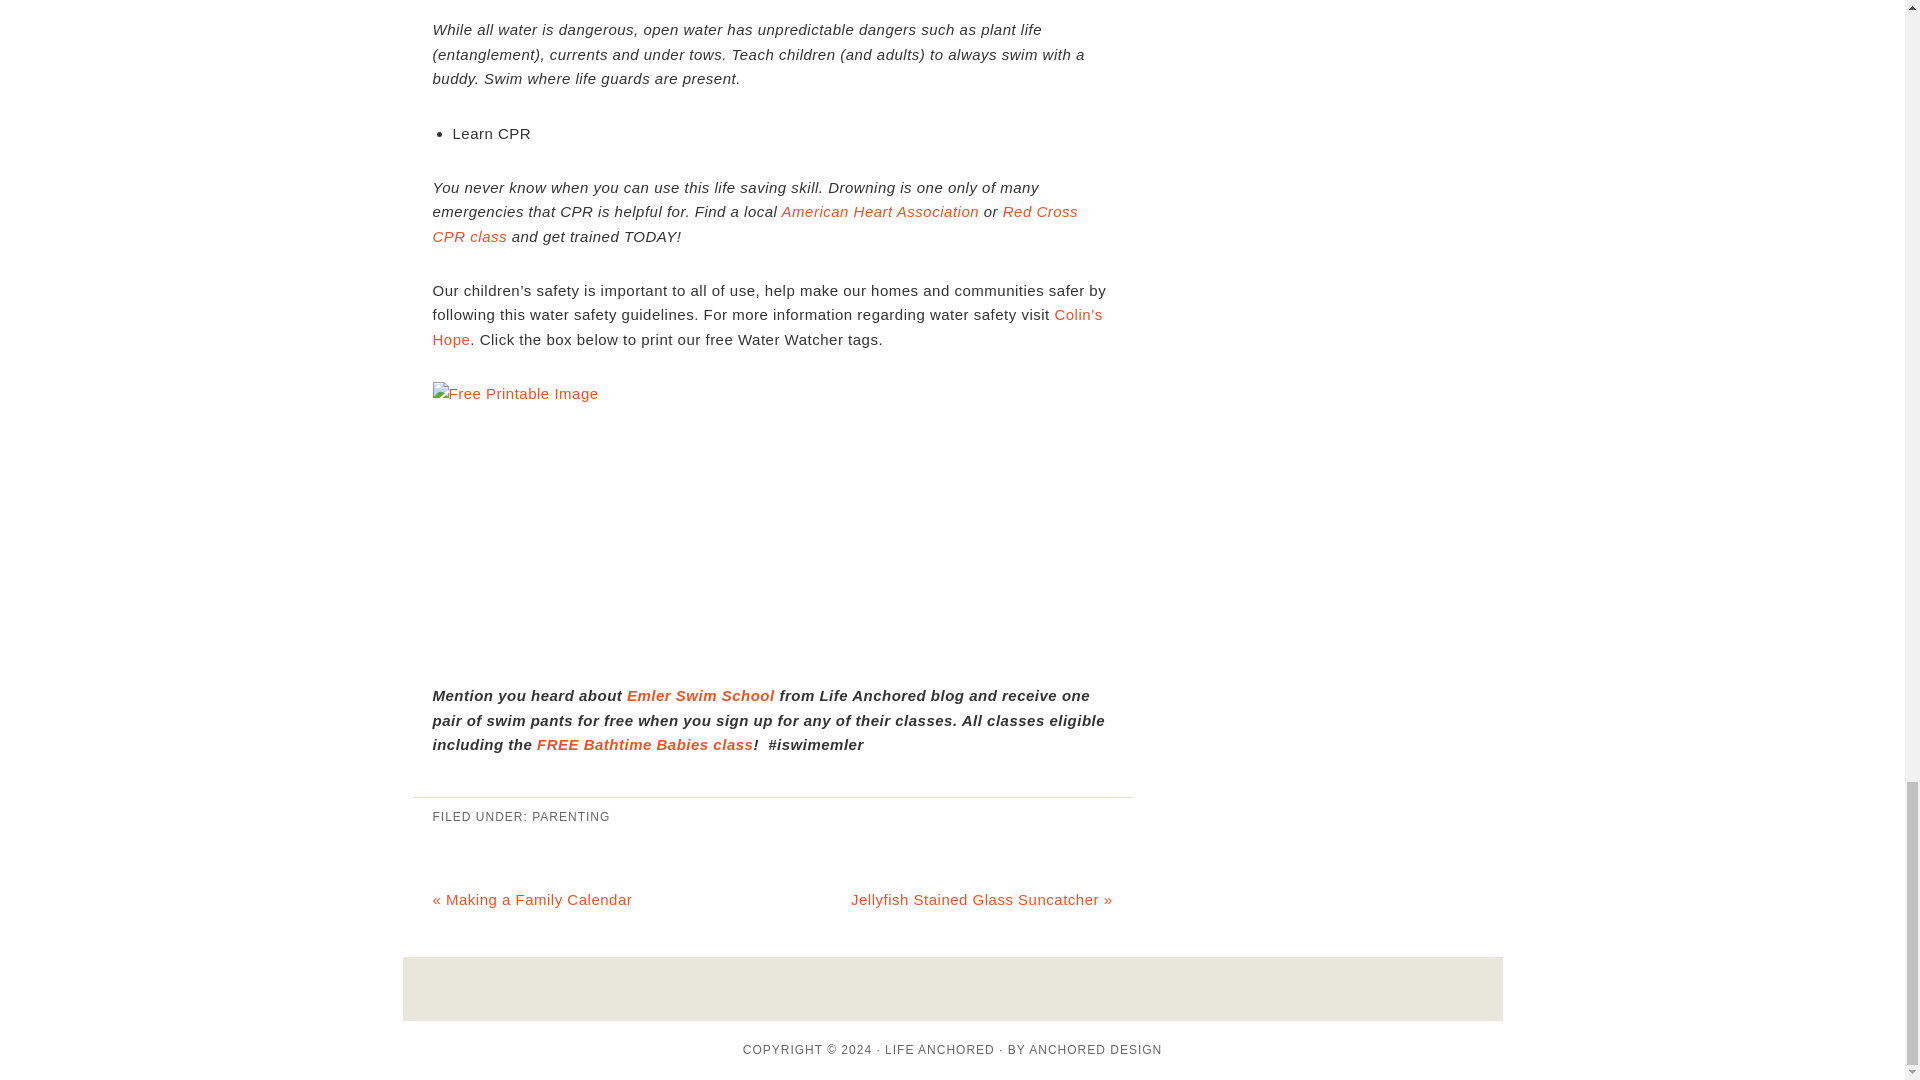 The image size is (1920, 1080). What do you see at coordinates (570, 817) in the screenshot?
I see `PARENTING` at bounding box center [570, 817].